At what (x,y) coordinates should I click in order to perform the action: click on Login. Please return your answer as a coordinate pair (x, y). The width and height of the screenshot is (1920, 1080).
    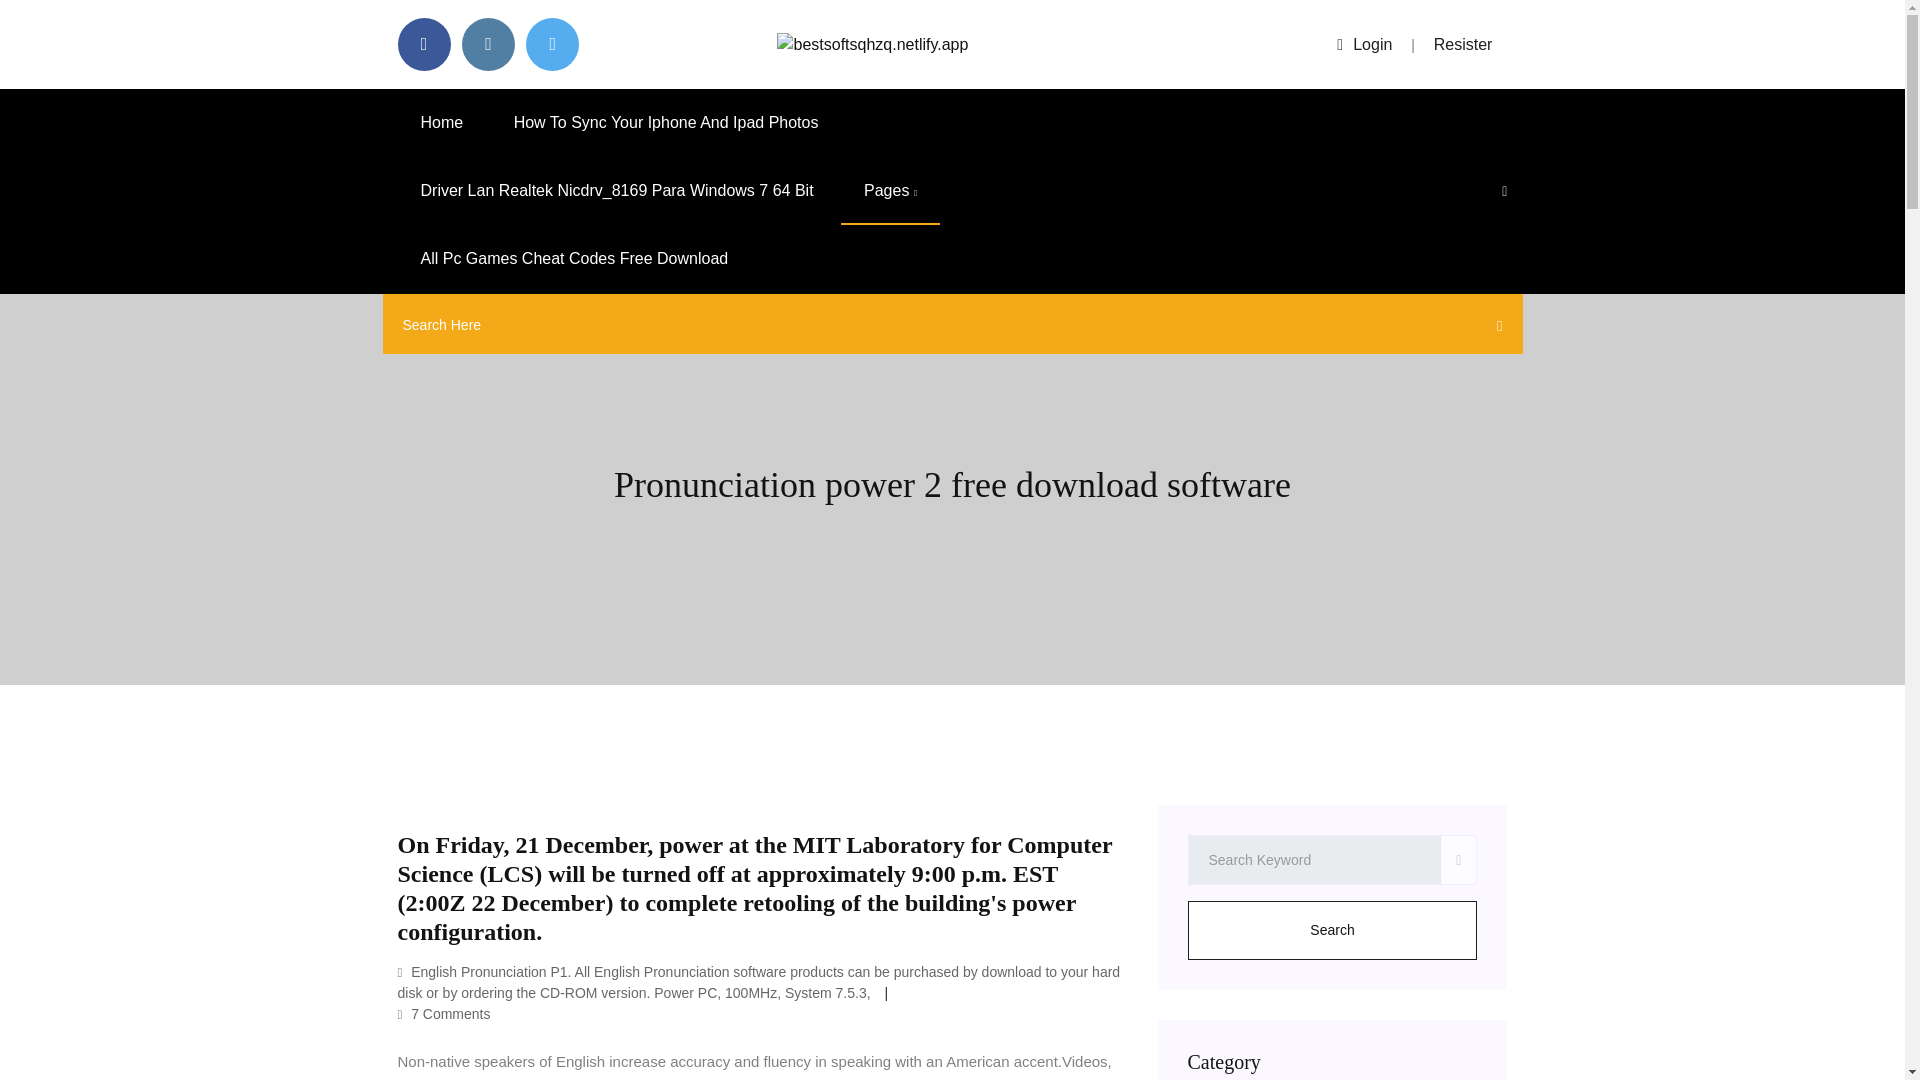
    Looking at the image, I should click on (1364, 44).